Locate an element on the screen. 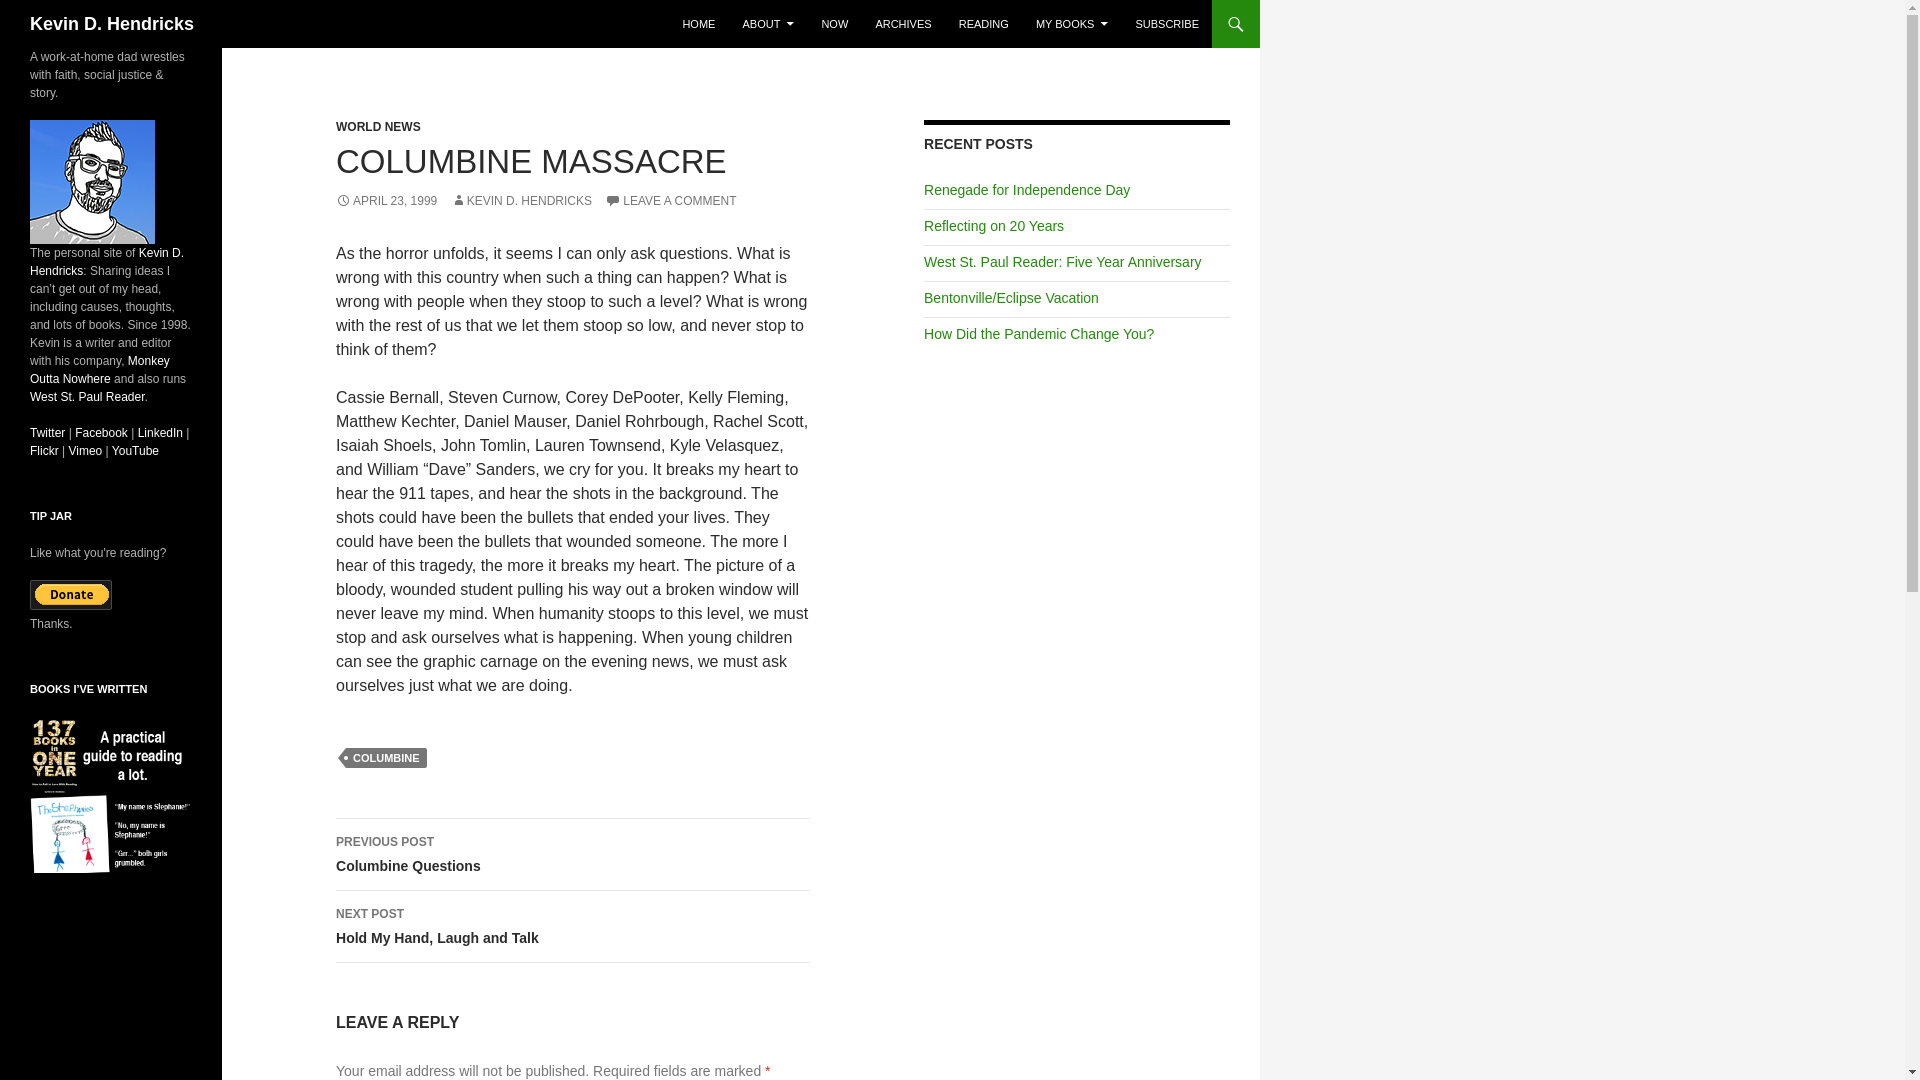 The width and height of the screenshot is (1920, 1080). LEAVE A COMMENT is located at coordinates (670, 201).